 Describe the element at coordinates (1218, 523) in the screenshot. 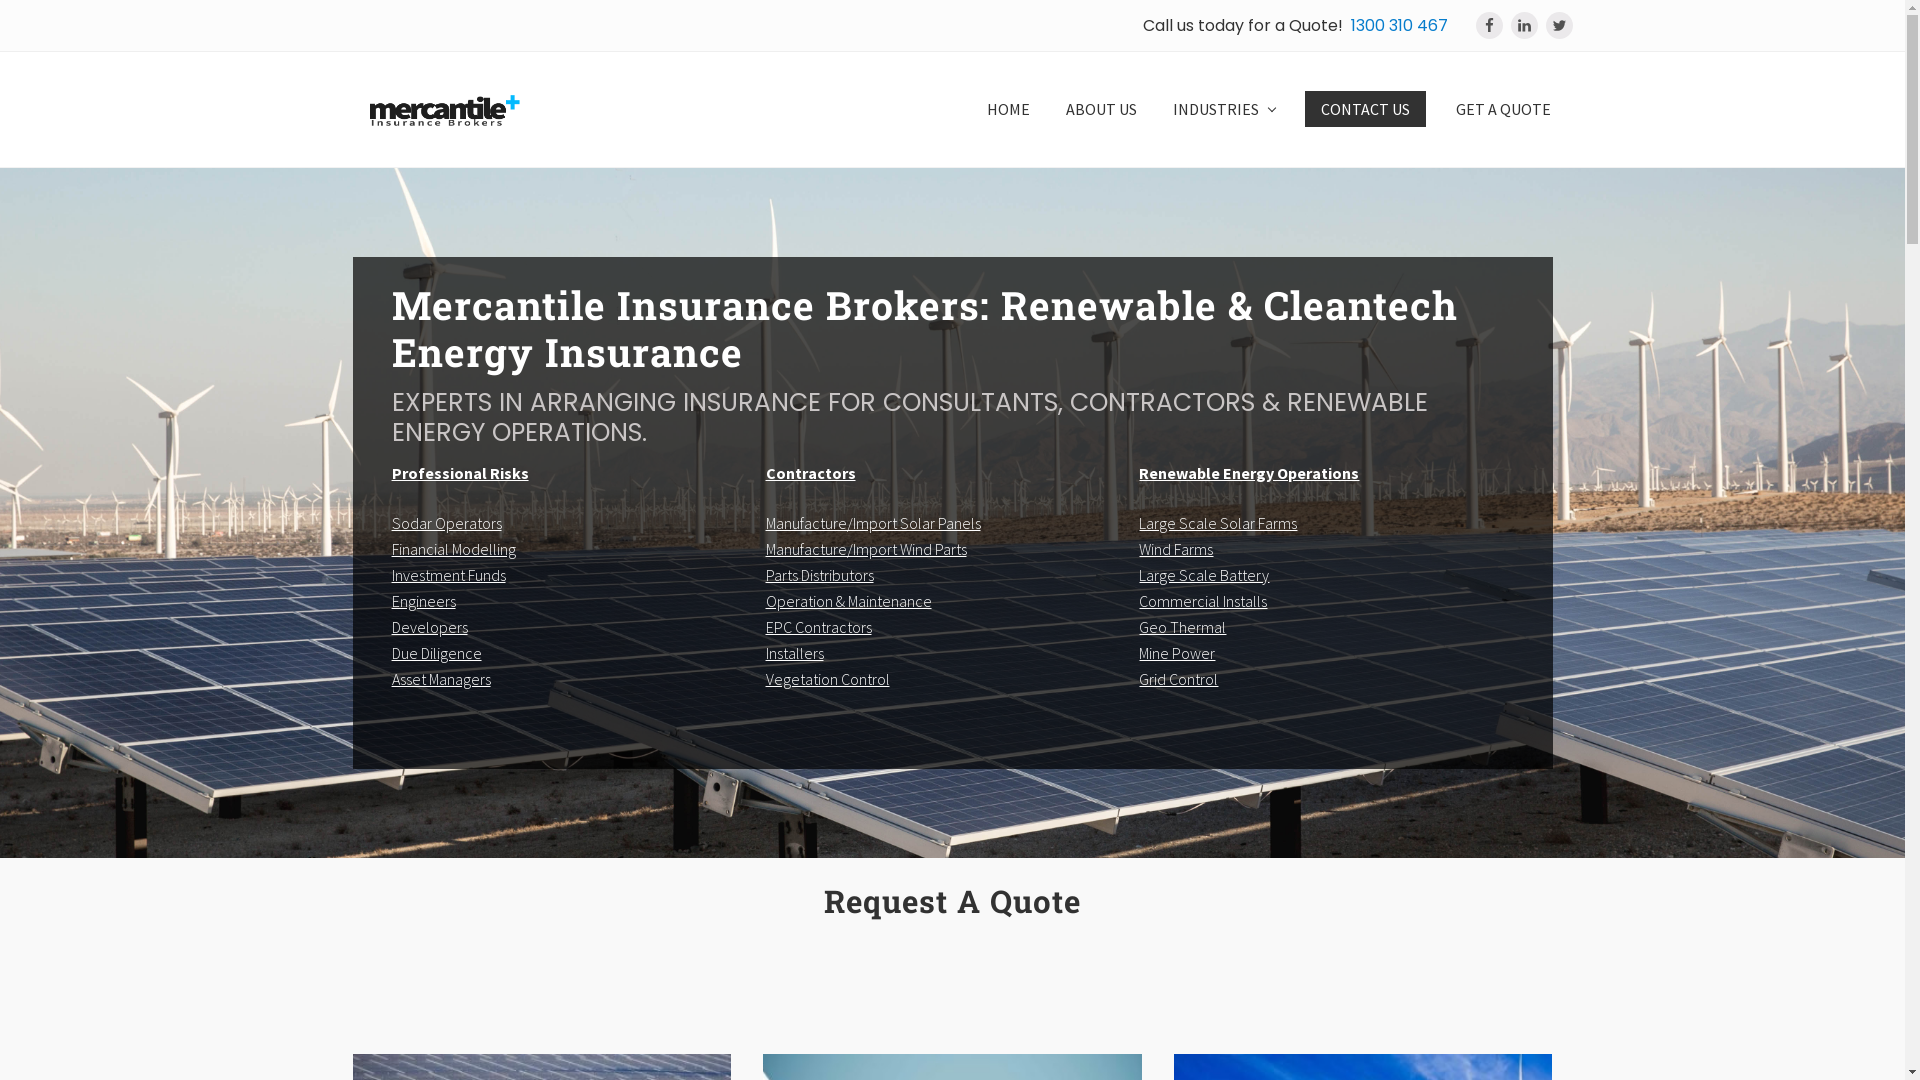

I see `Large Scale Solar Farms` at that location.